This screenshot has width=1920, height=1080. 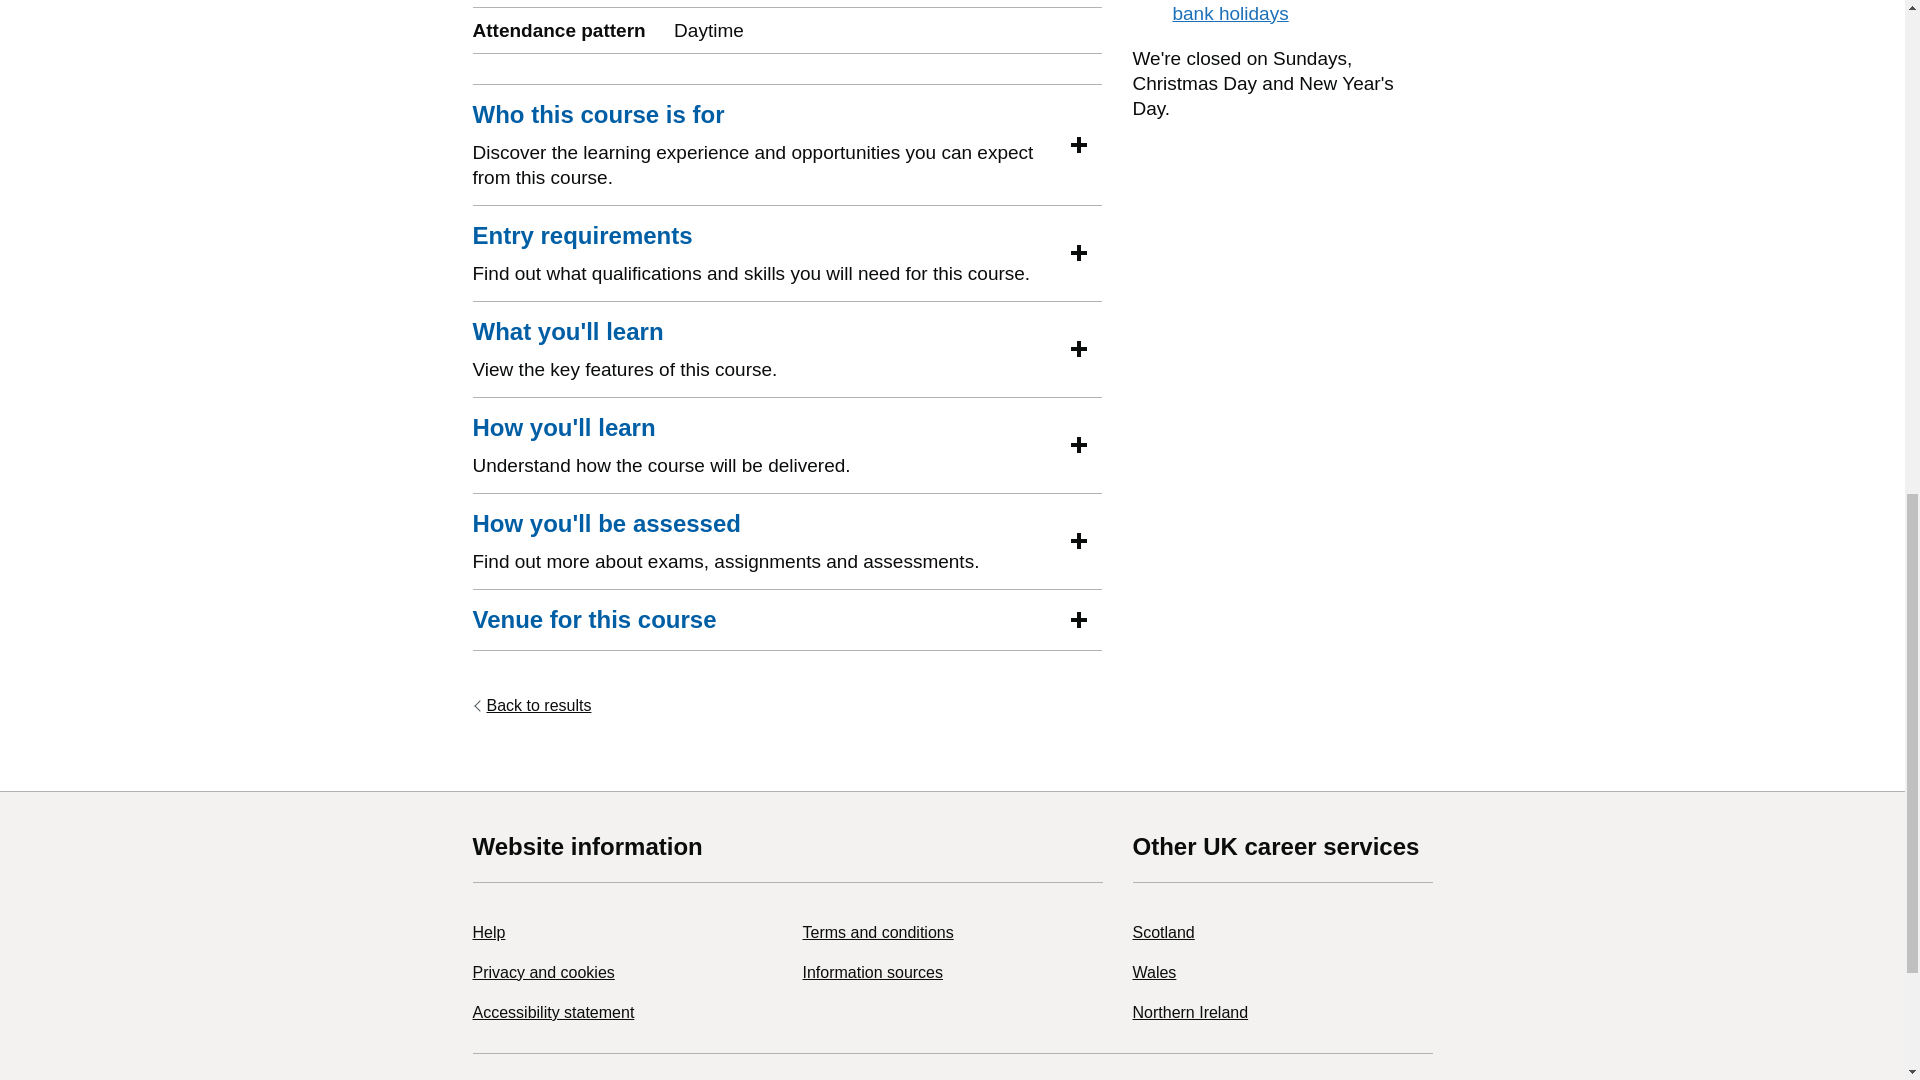 What do you see at coordinates (532, 706) in the screenshot?
I see `Back to results` at bounding box center [532, 706].